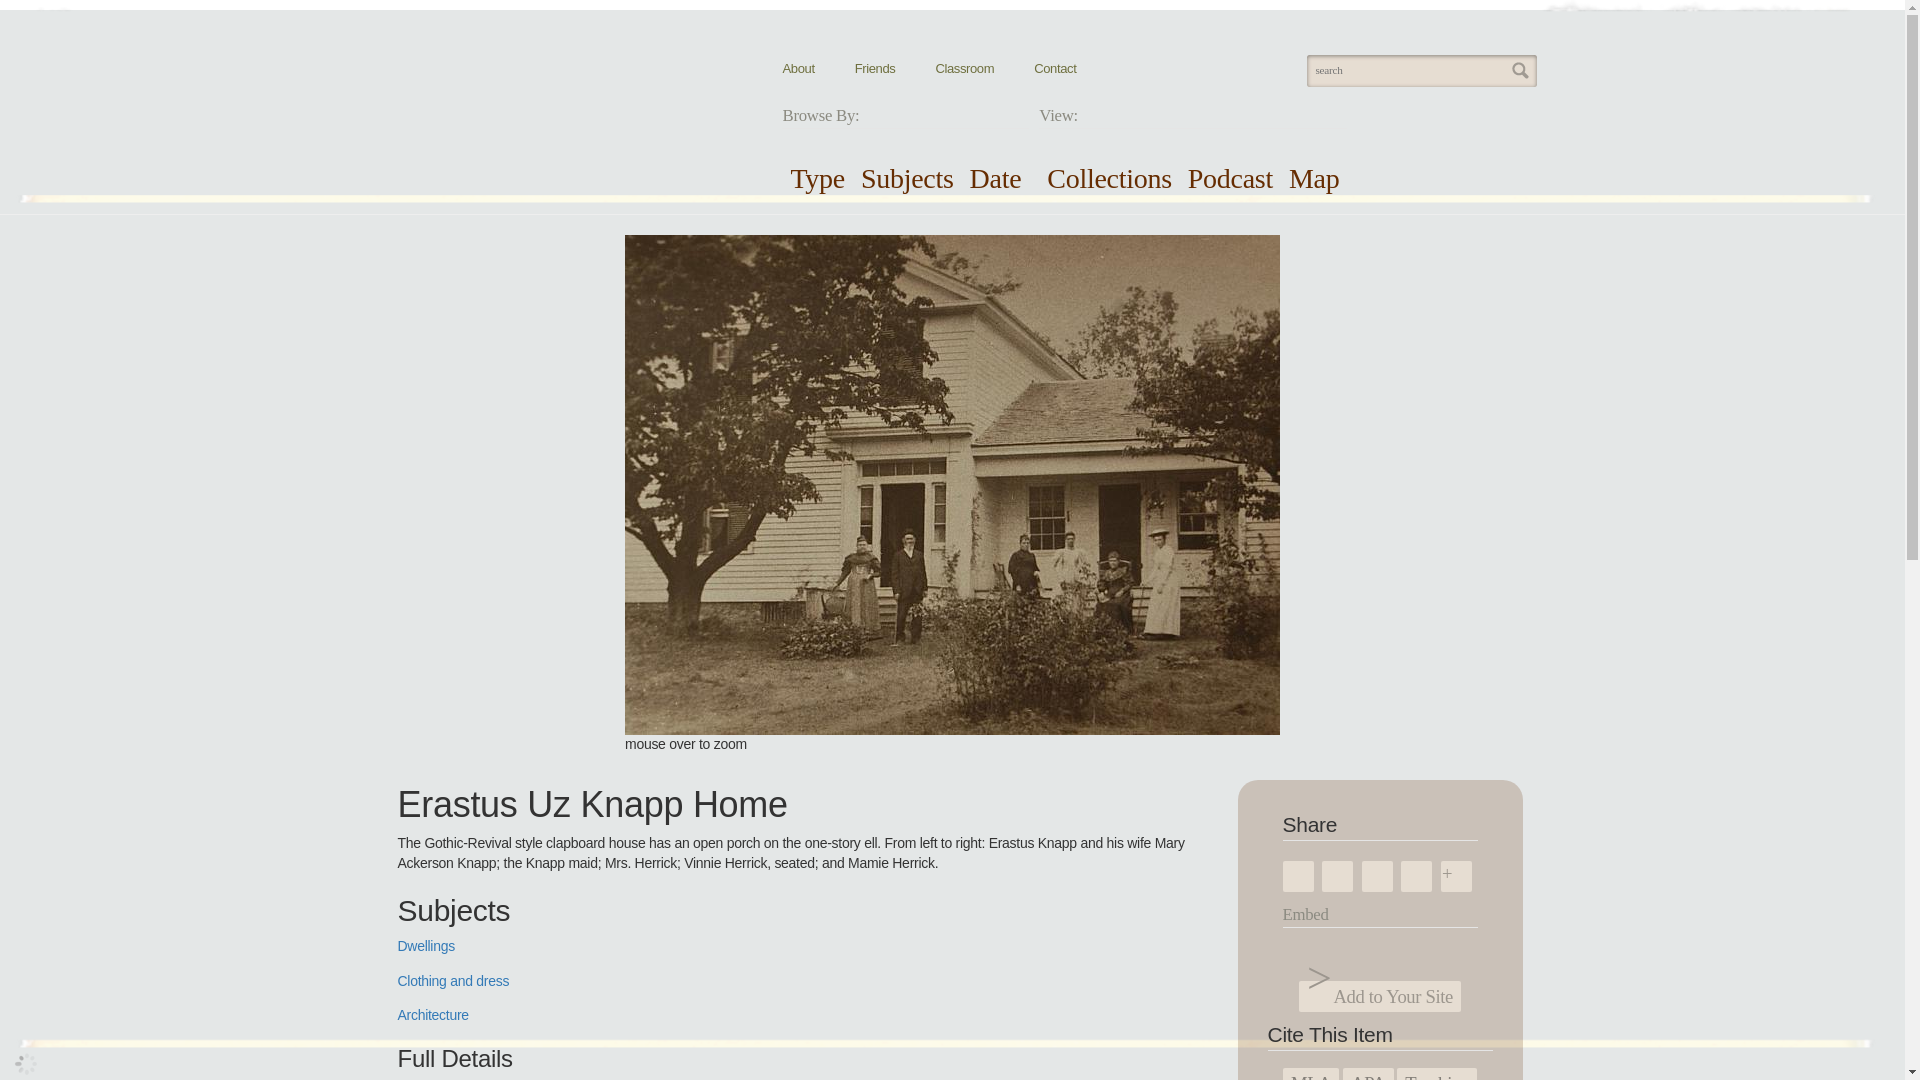 The width and height of the screenshot is (1920, 1080). Describe the element at coordinates (1108, 178) in the screenshot. I see `Collections` at that location.